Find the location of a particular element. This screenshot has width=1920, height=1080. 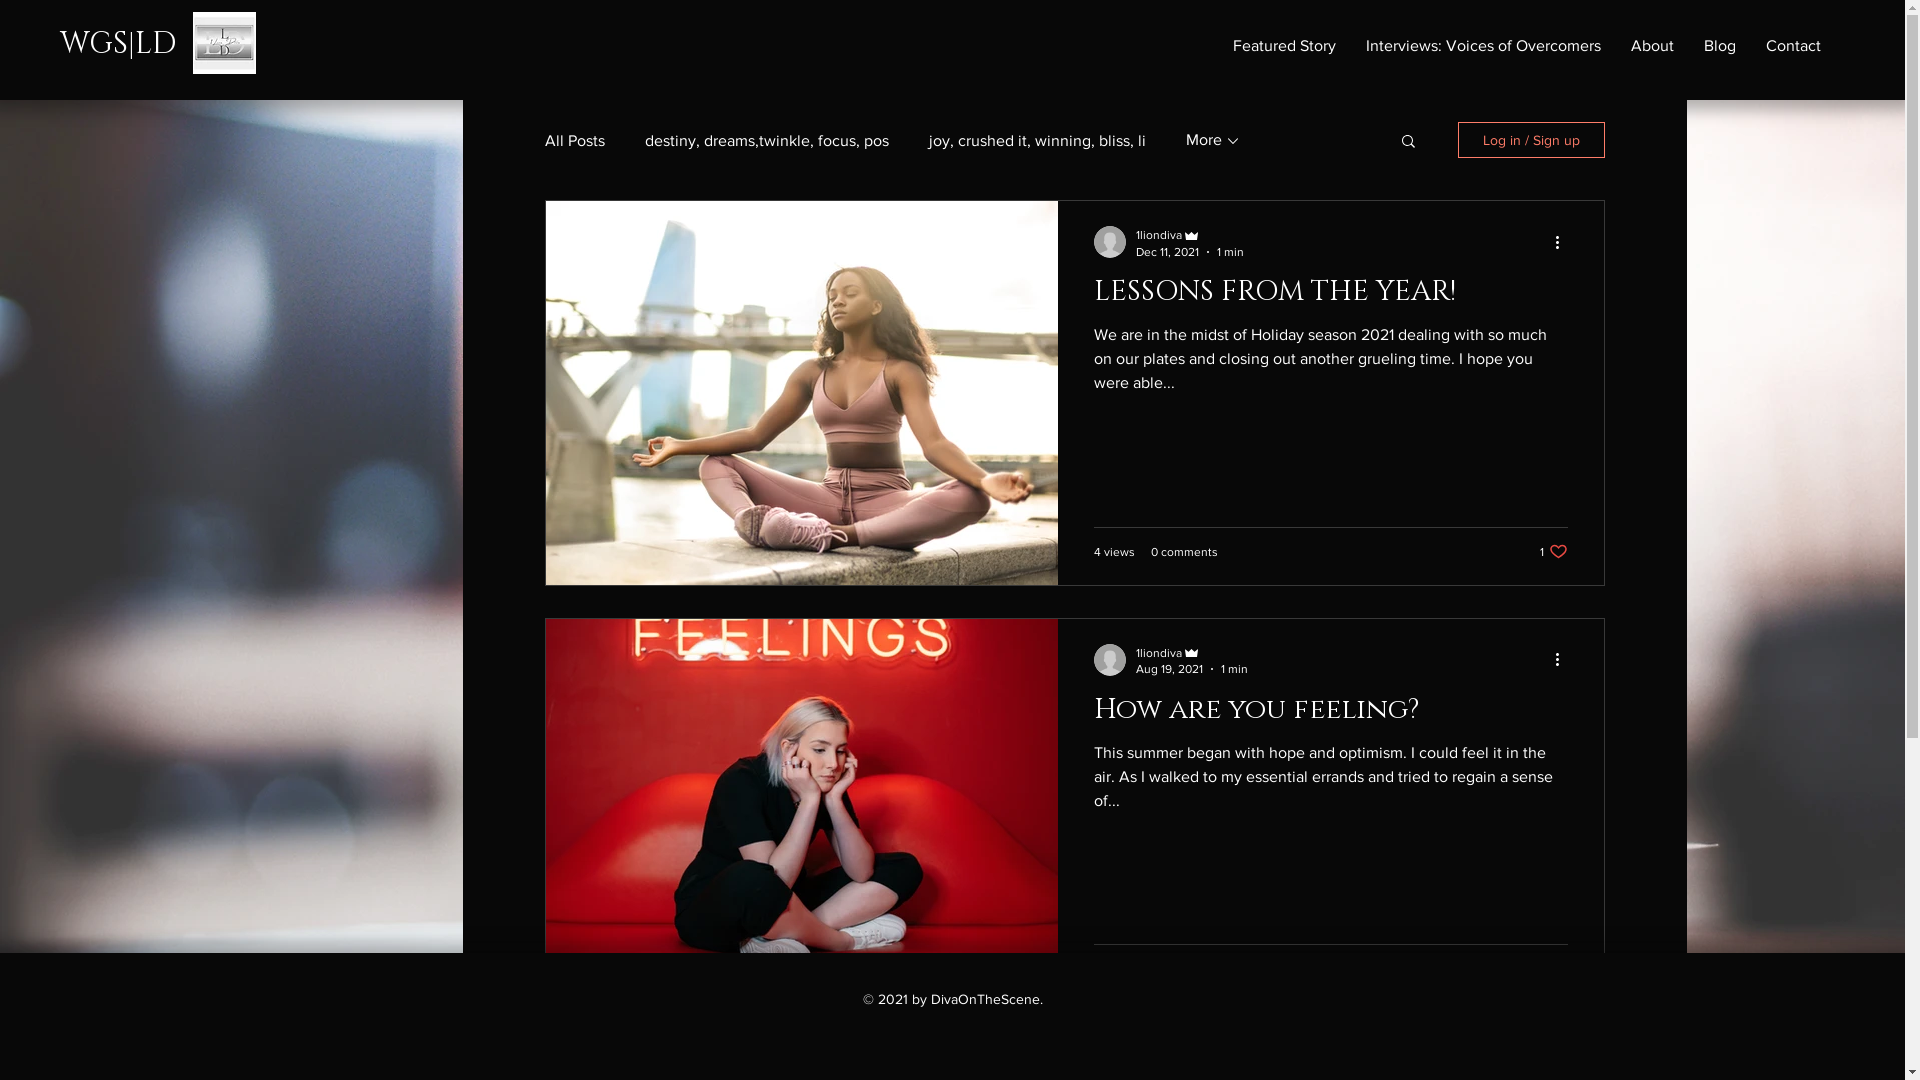

Contact is located at coordinates (1794, 46).